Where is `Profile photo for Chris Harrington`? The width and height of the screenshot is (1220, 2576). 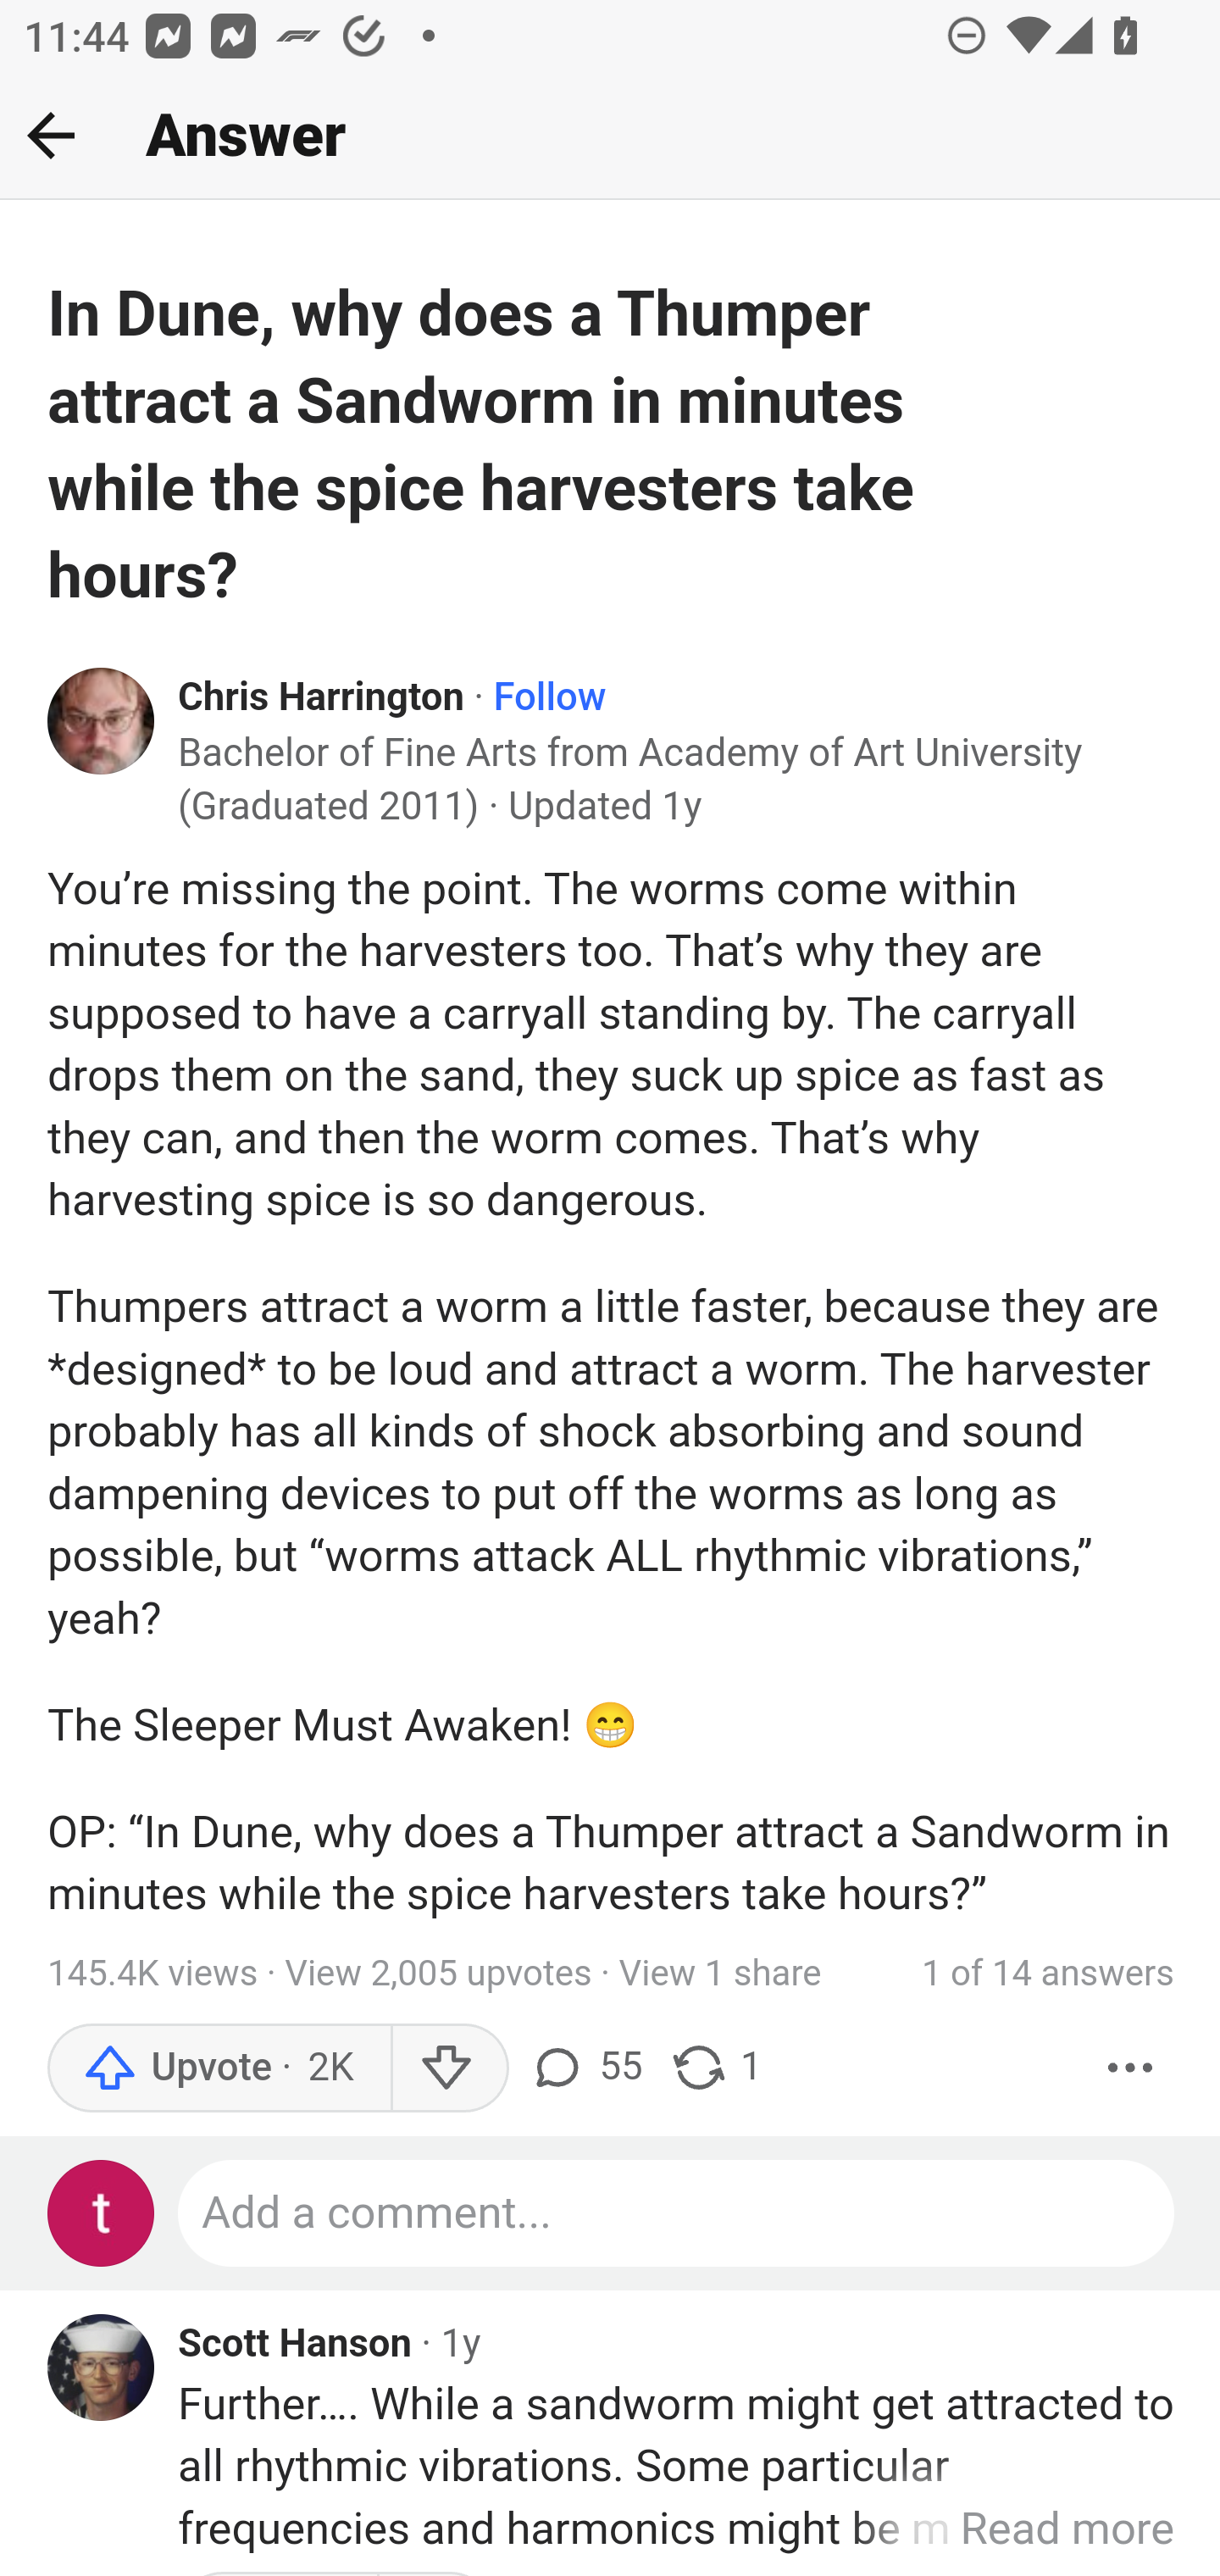 Profile photo for Chris Harrington is located at coordinates (102, 720).